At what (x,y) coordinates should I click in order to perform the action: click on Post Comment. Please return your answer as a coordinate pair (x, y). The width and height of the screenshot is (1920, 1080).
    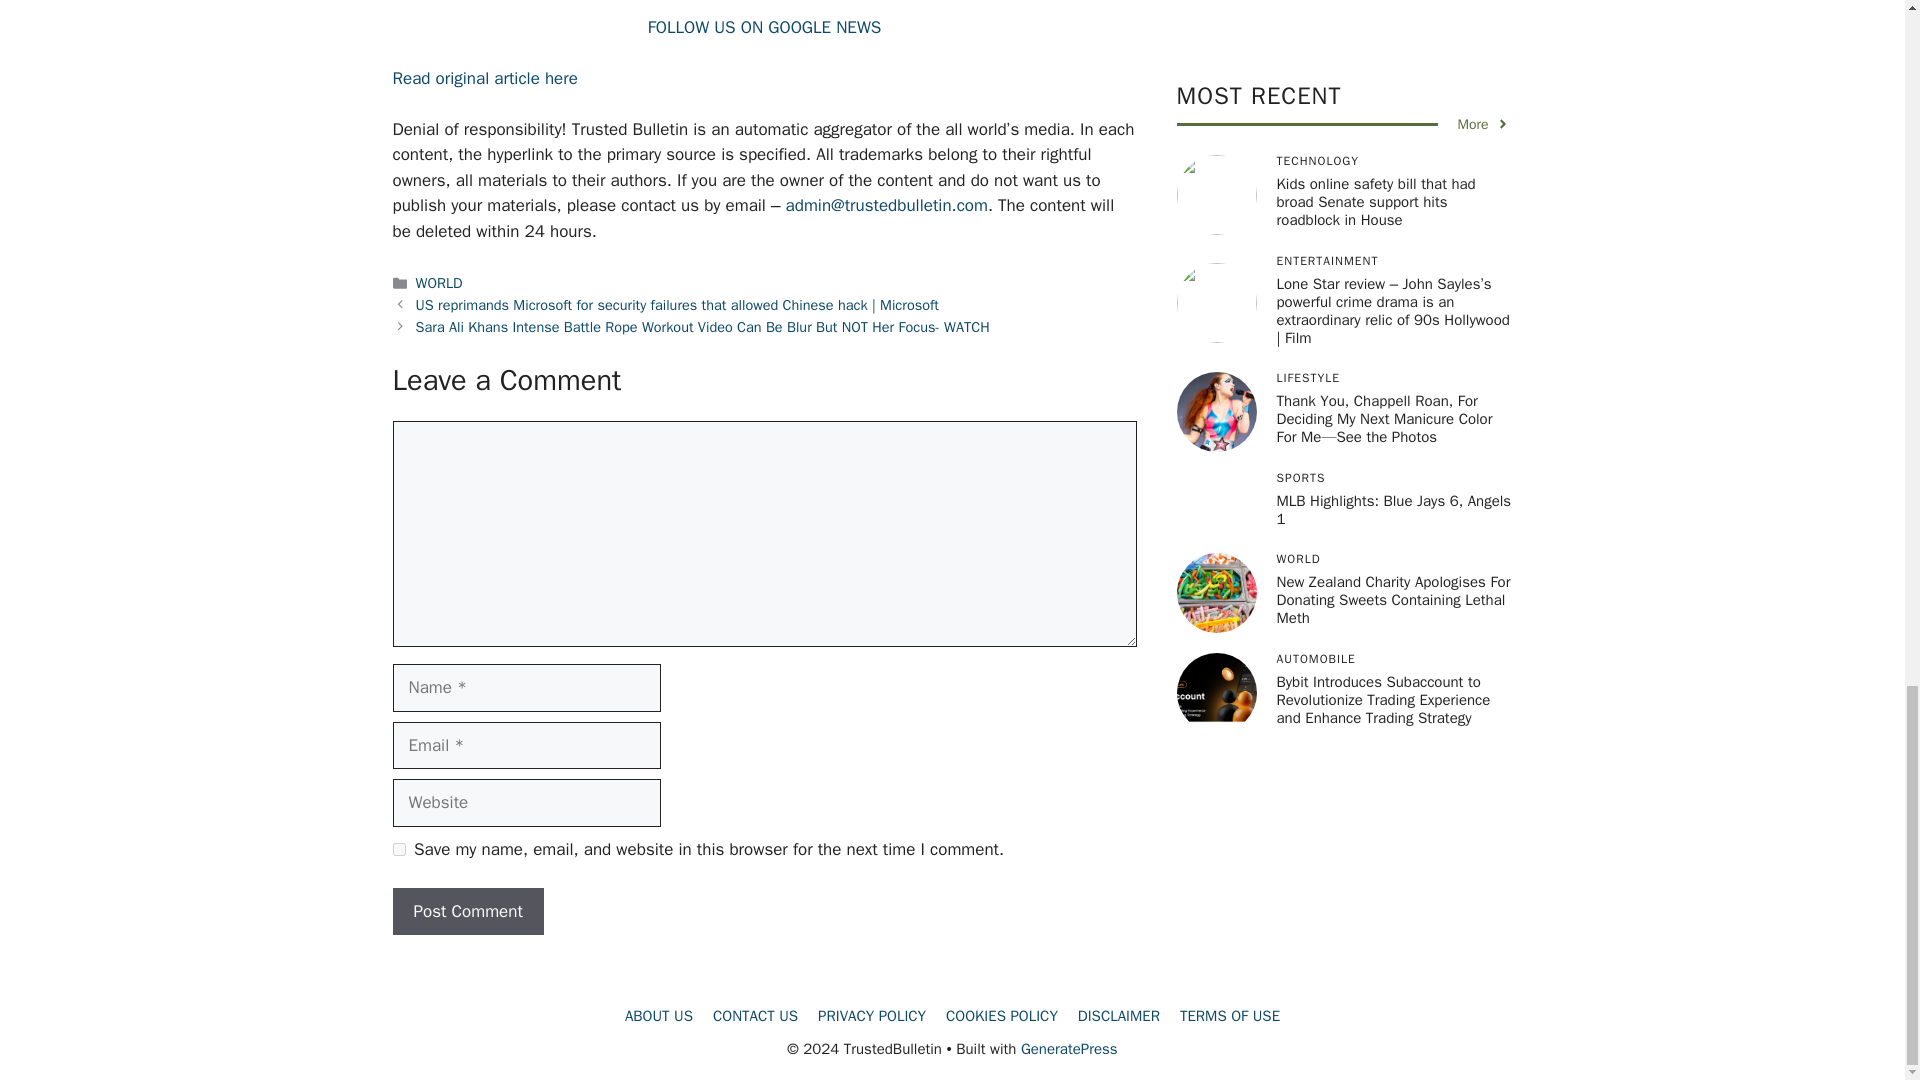
    Looking at the image, I should click on (467, 912).